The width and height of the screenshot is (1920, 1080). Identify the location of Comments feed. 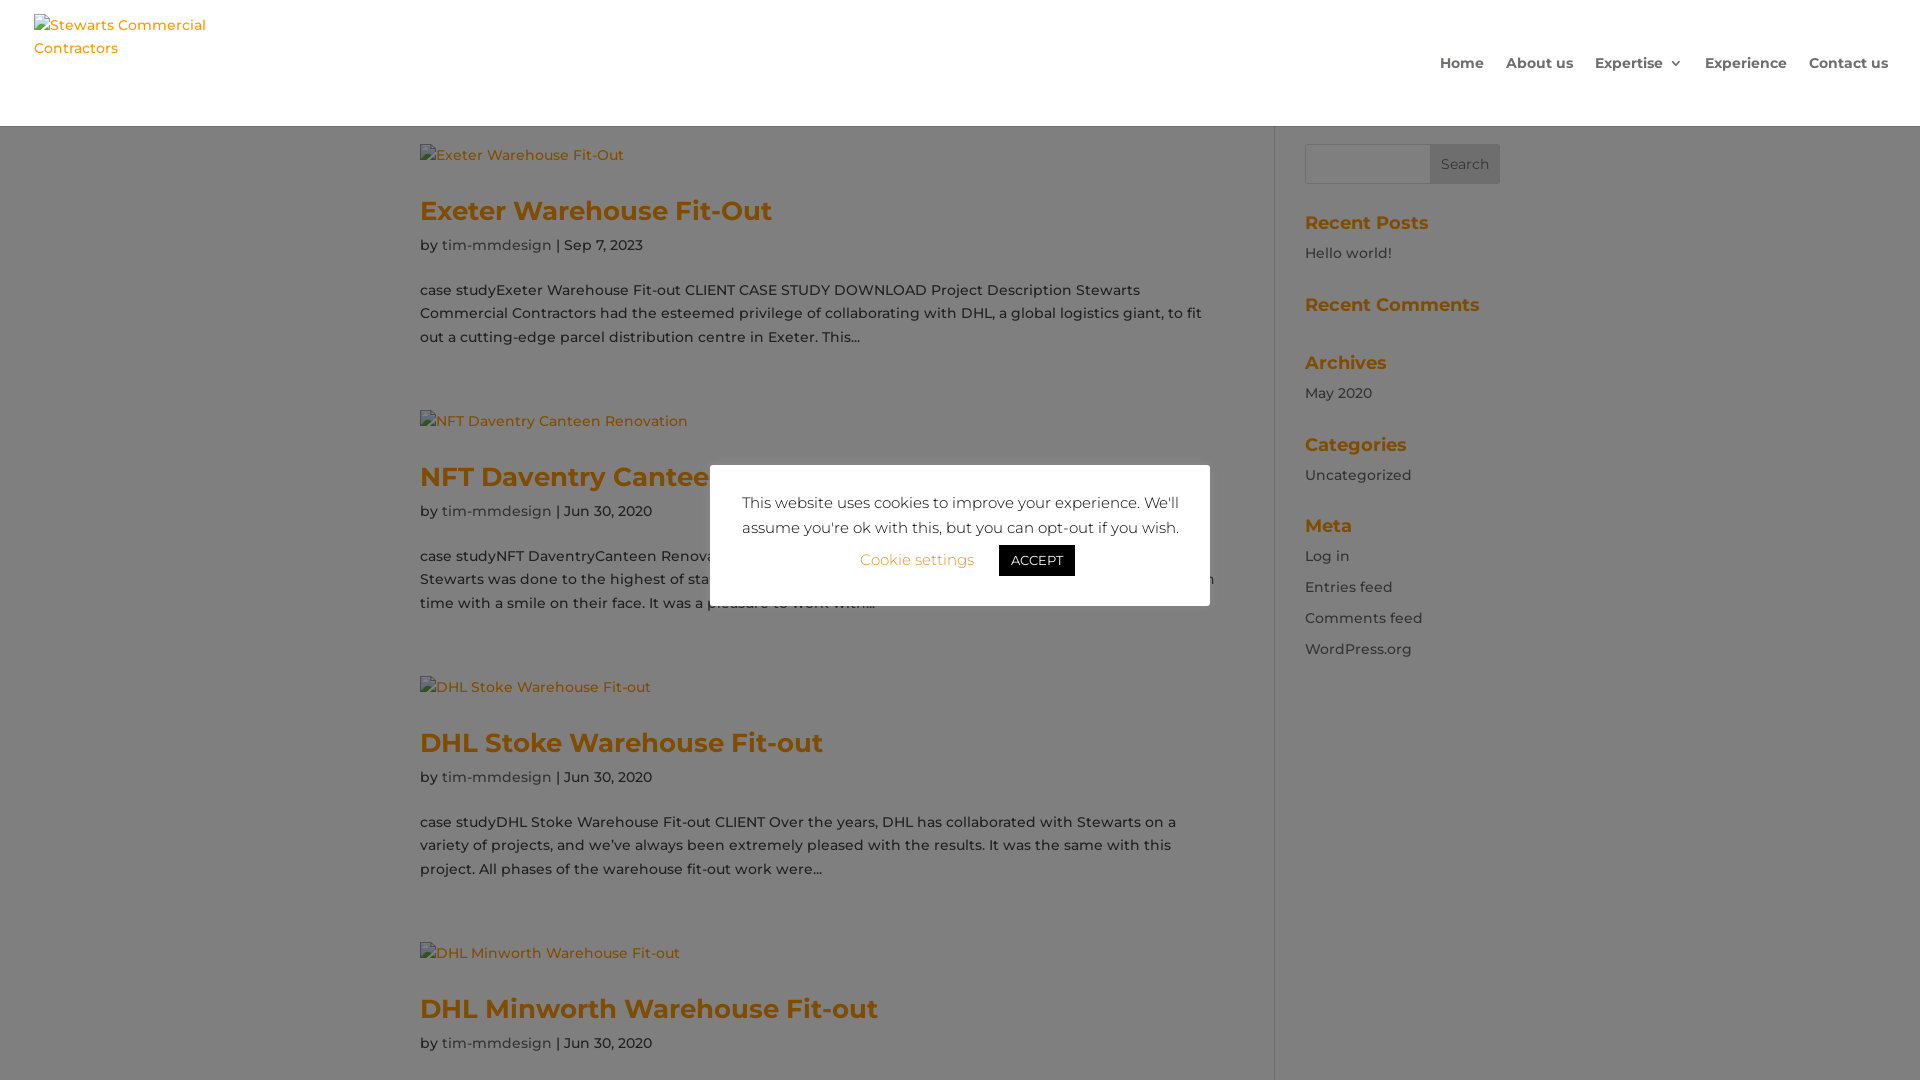
(1364, 618).